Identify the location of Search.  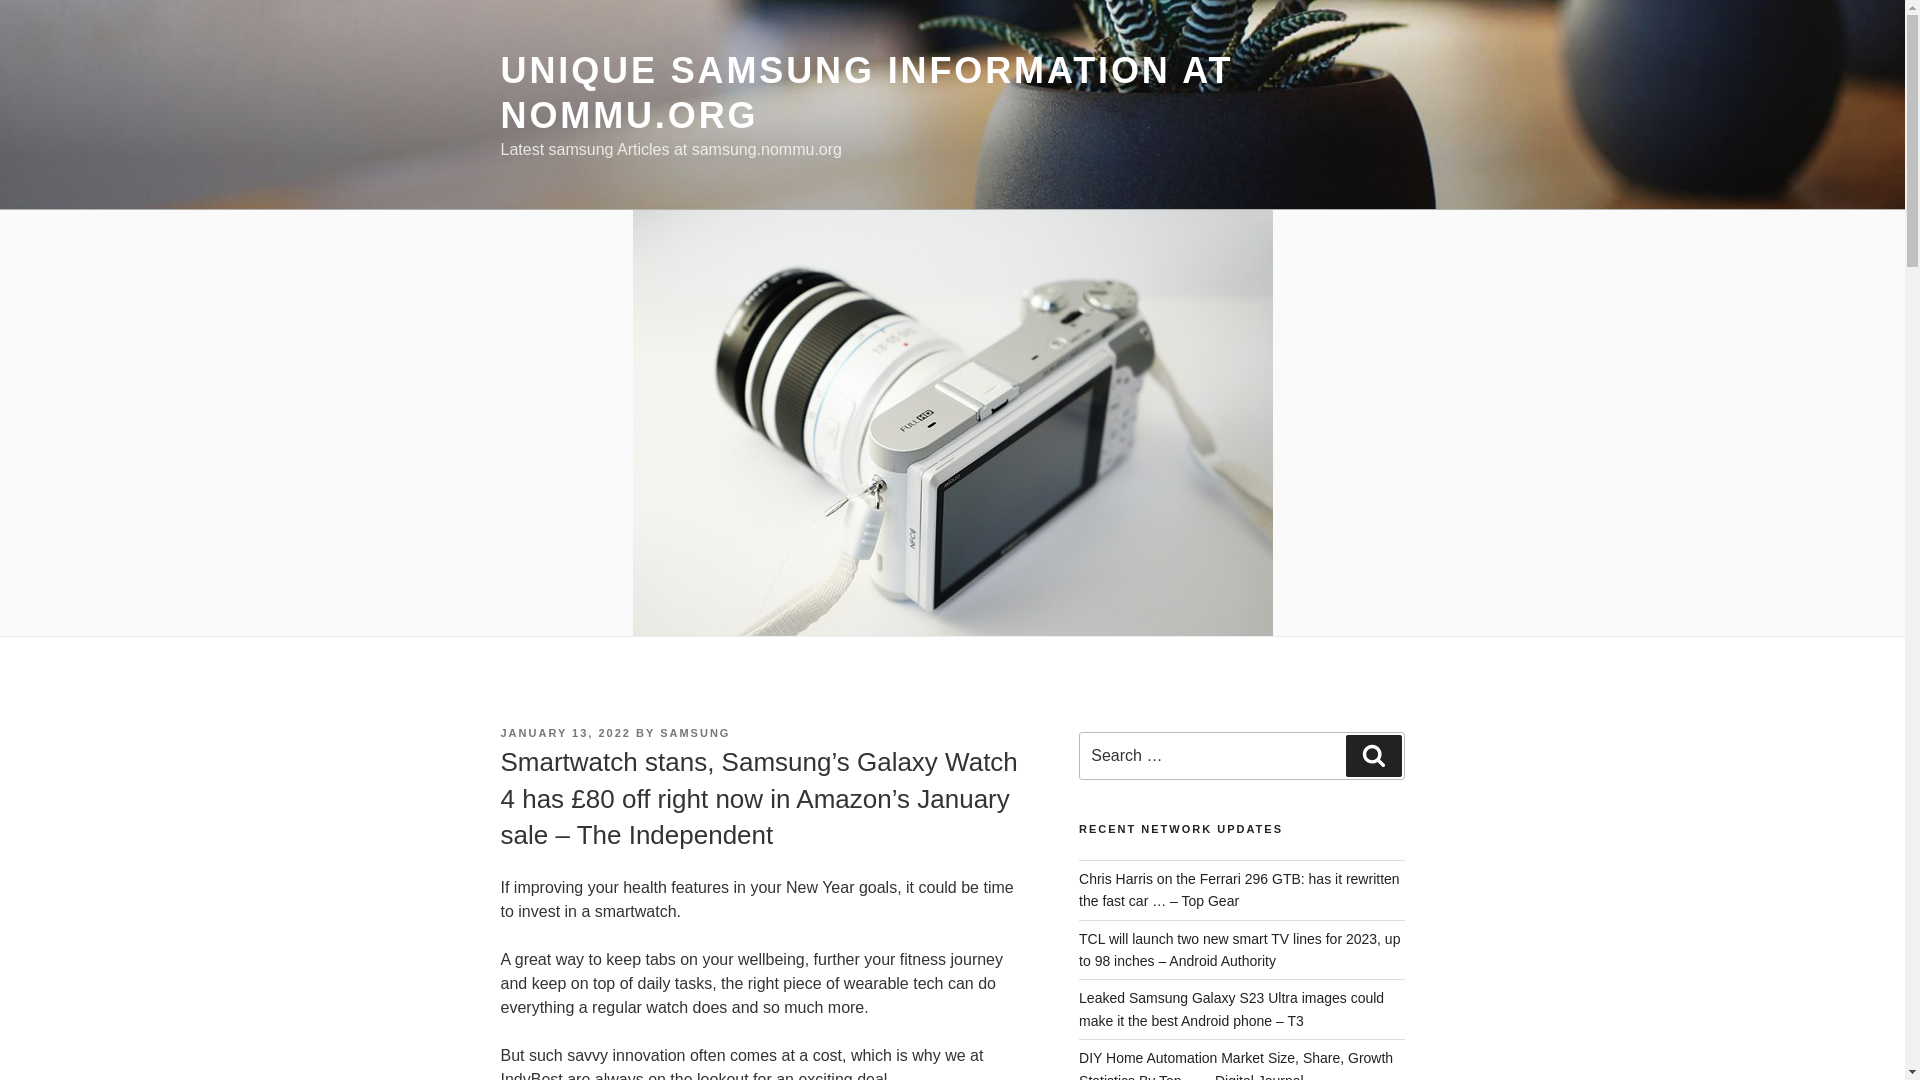
(1373, 756).